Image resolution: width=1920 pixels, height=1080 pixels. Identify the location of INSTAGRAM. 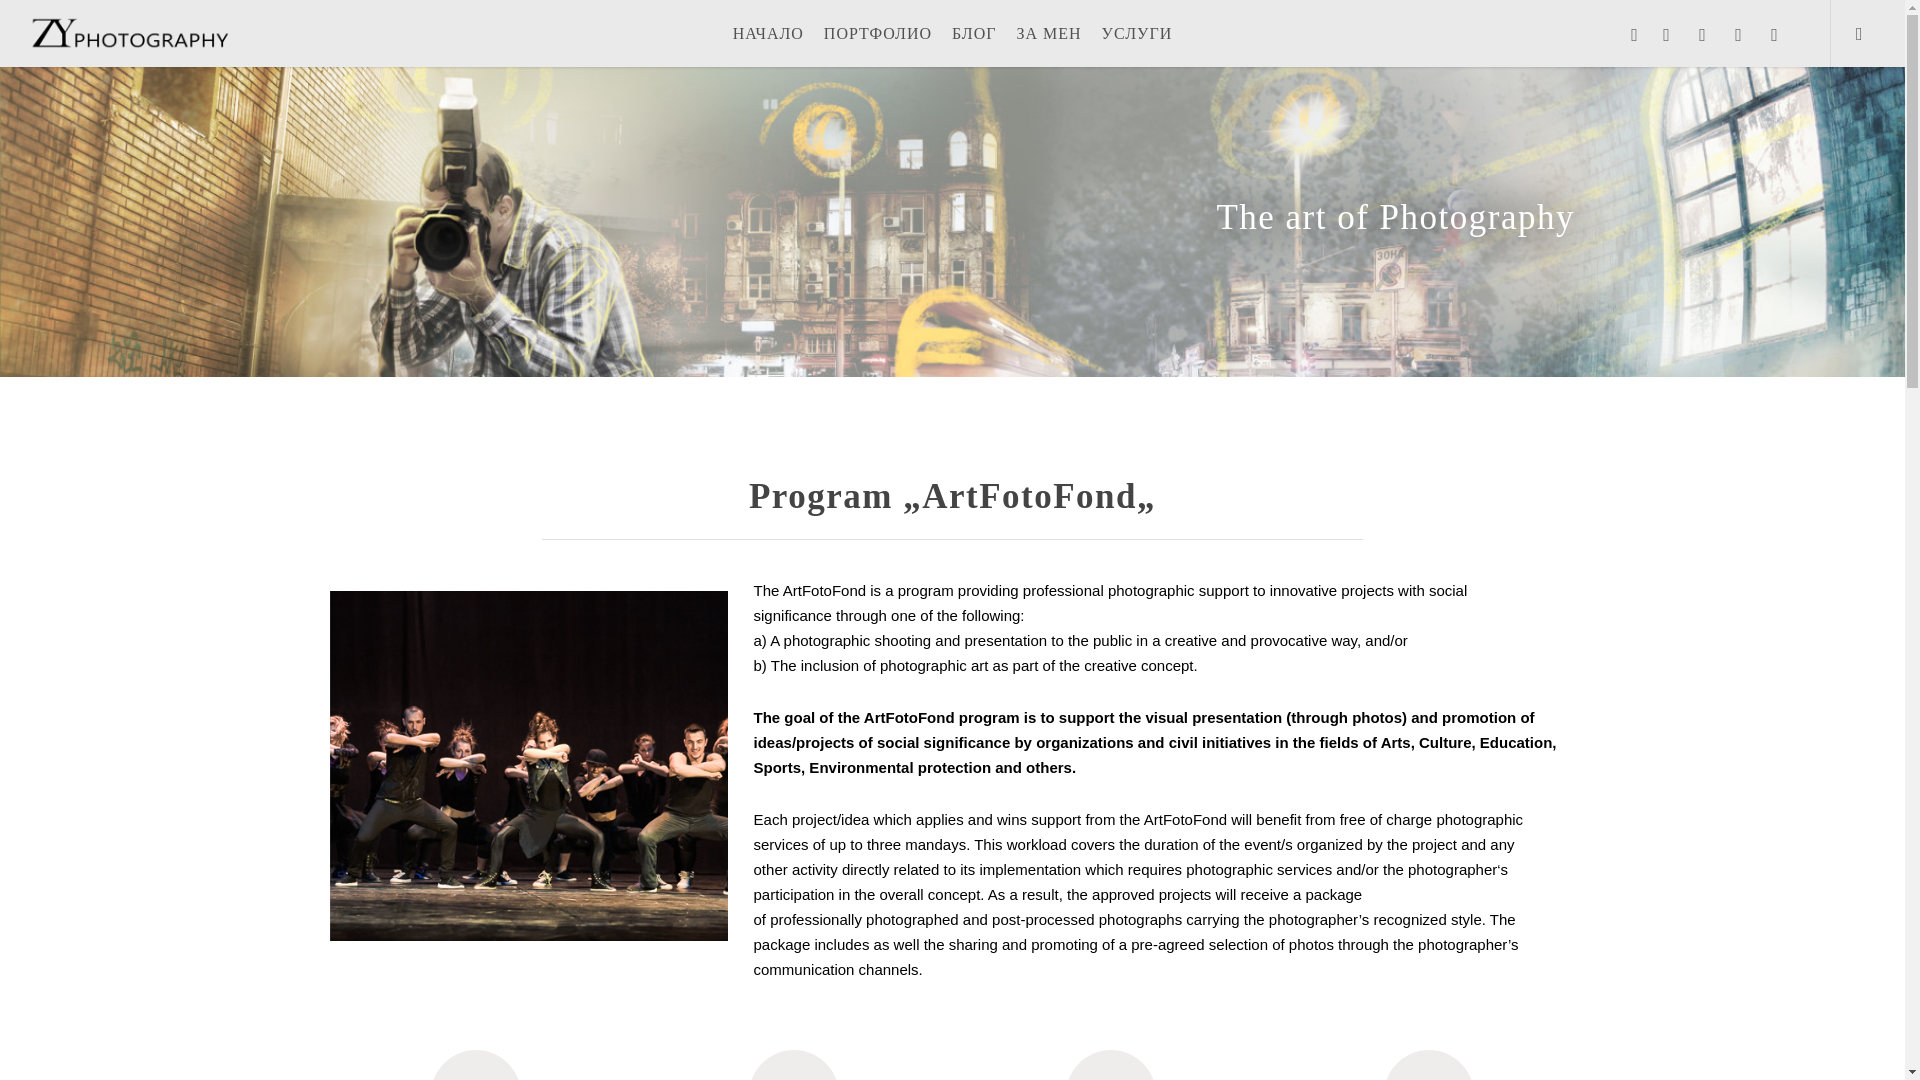
(1738, 32).